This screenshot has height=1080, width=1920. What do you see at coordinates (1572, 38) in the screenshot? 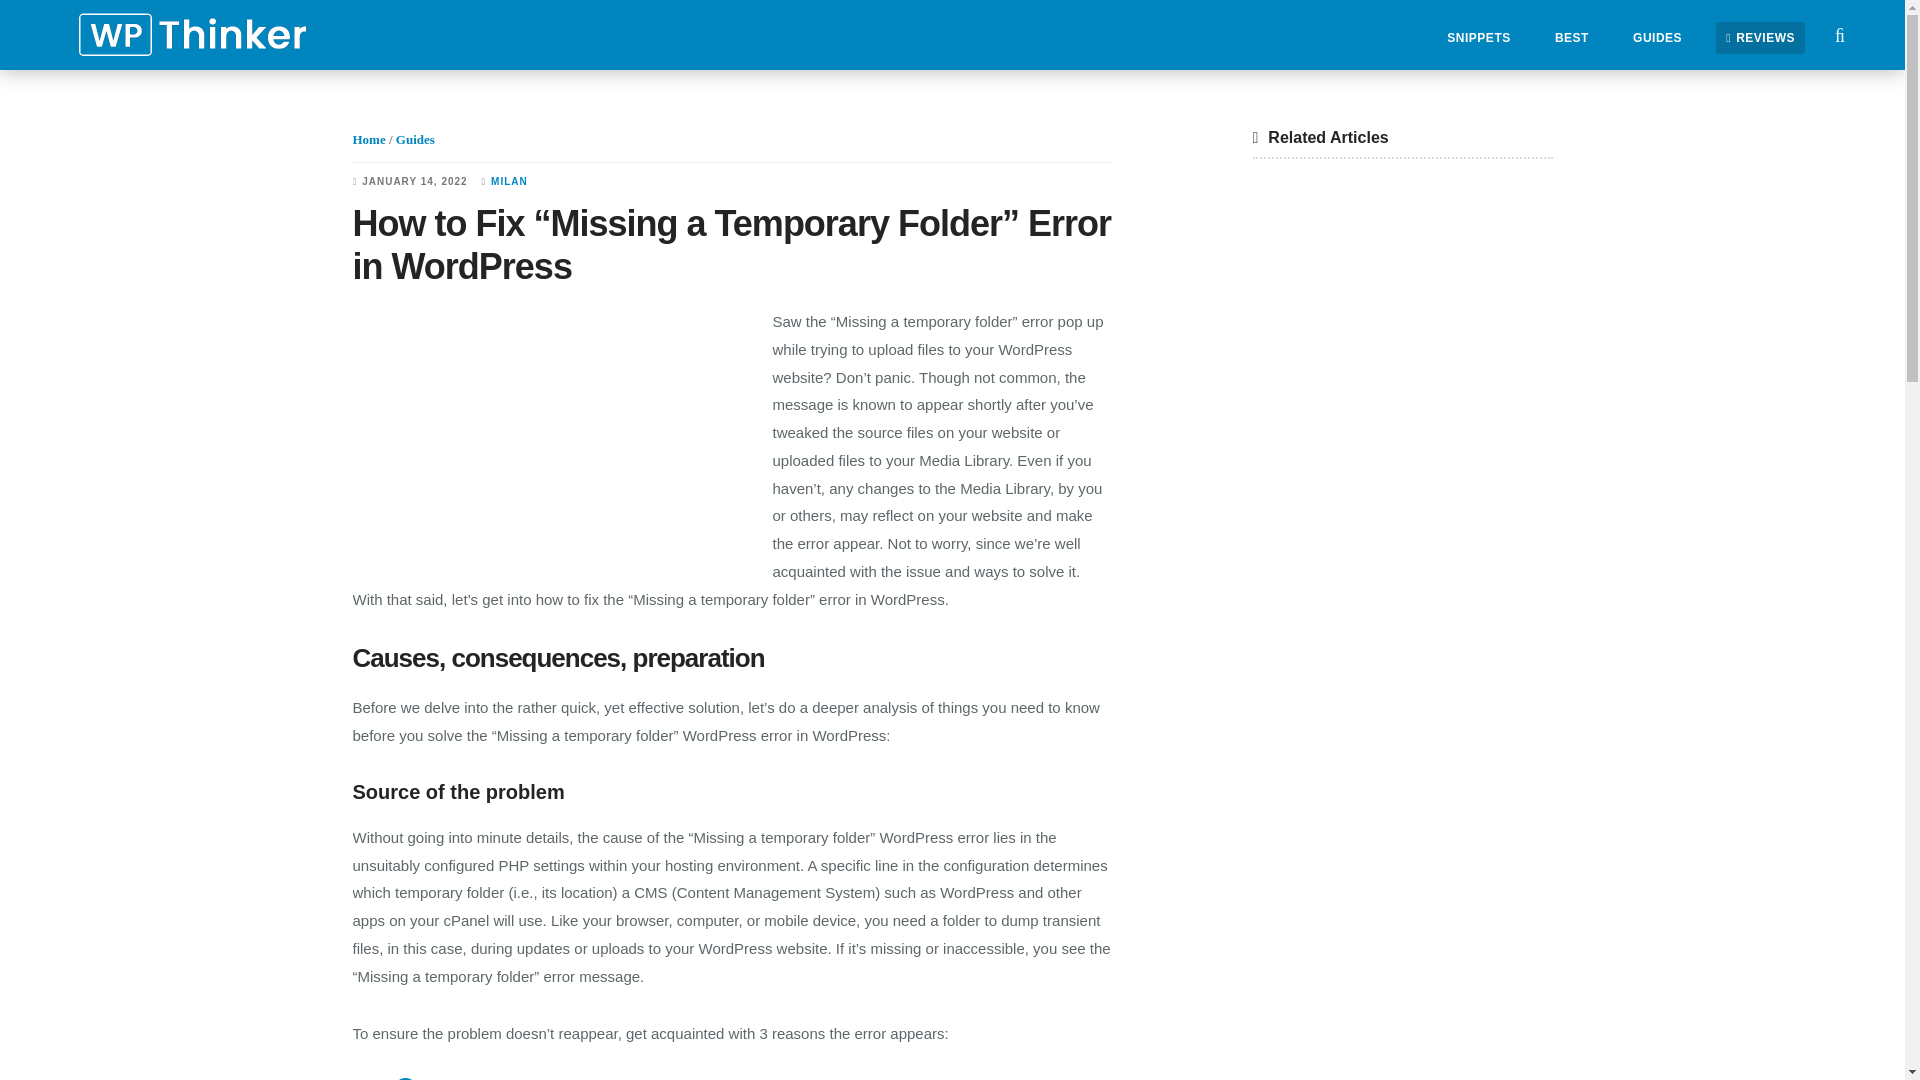
I see `BEST` at bounding box center [1572, 38].